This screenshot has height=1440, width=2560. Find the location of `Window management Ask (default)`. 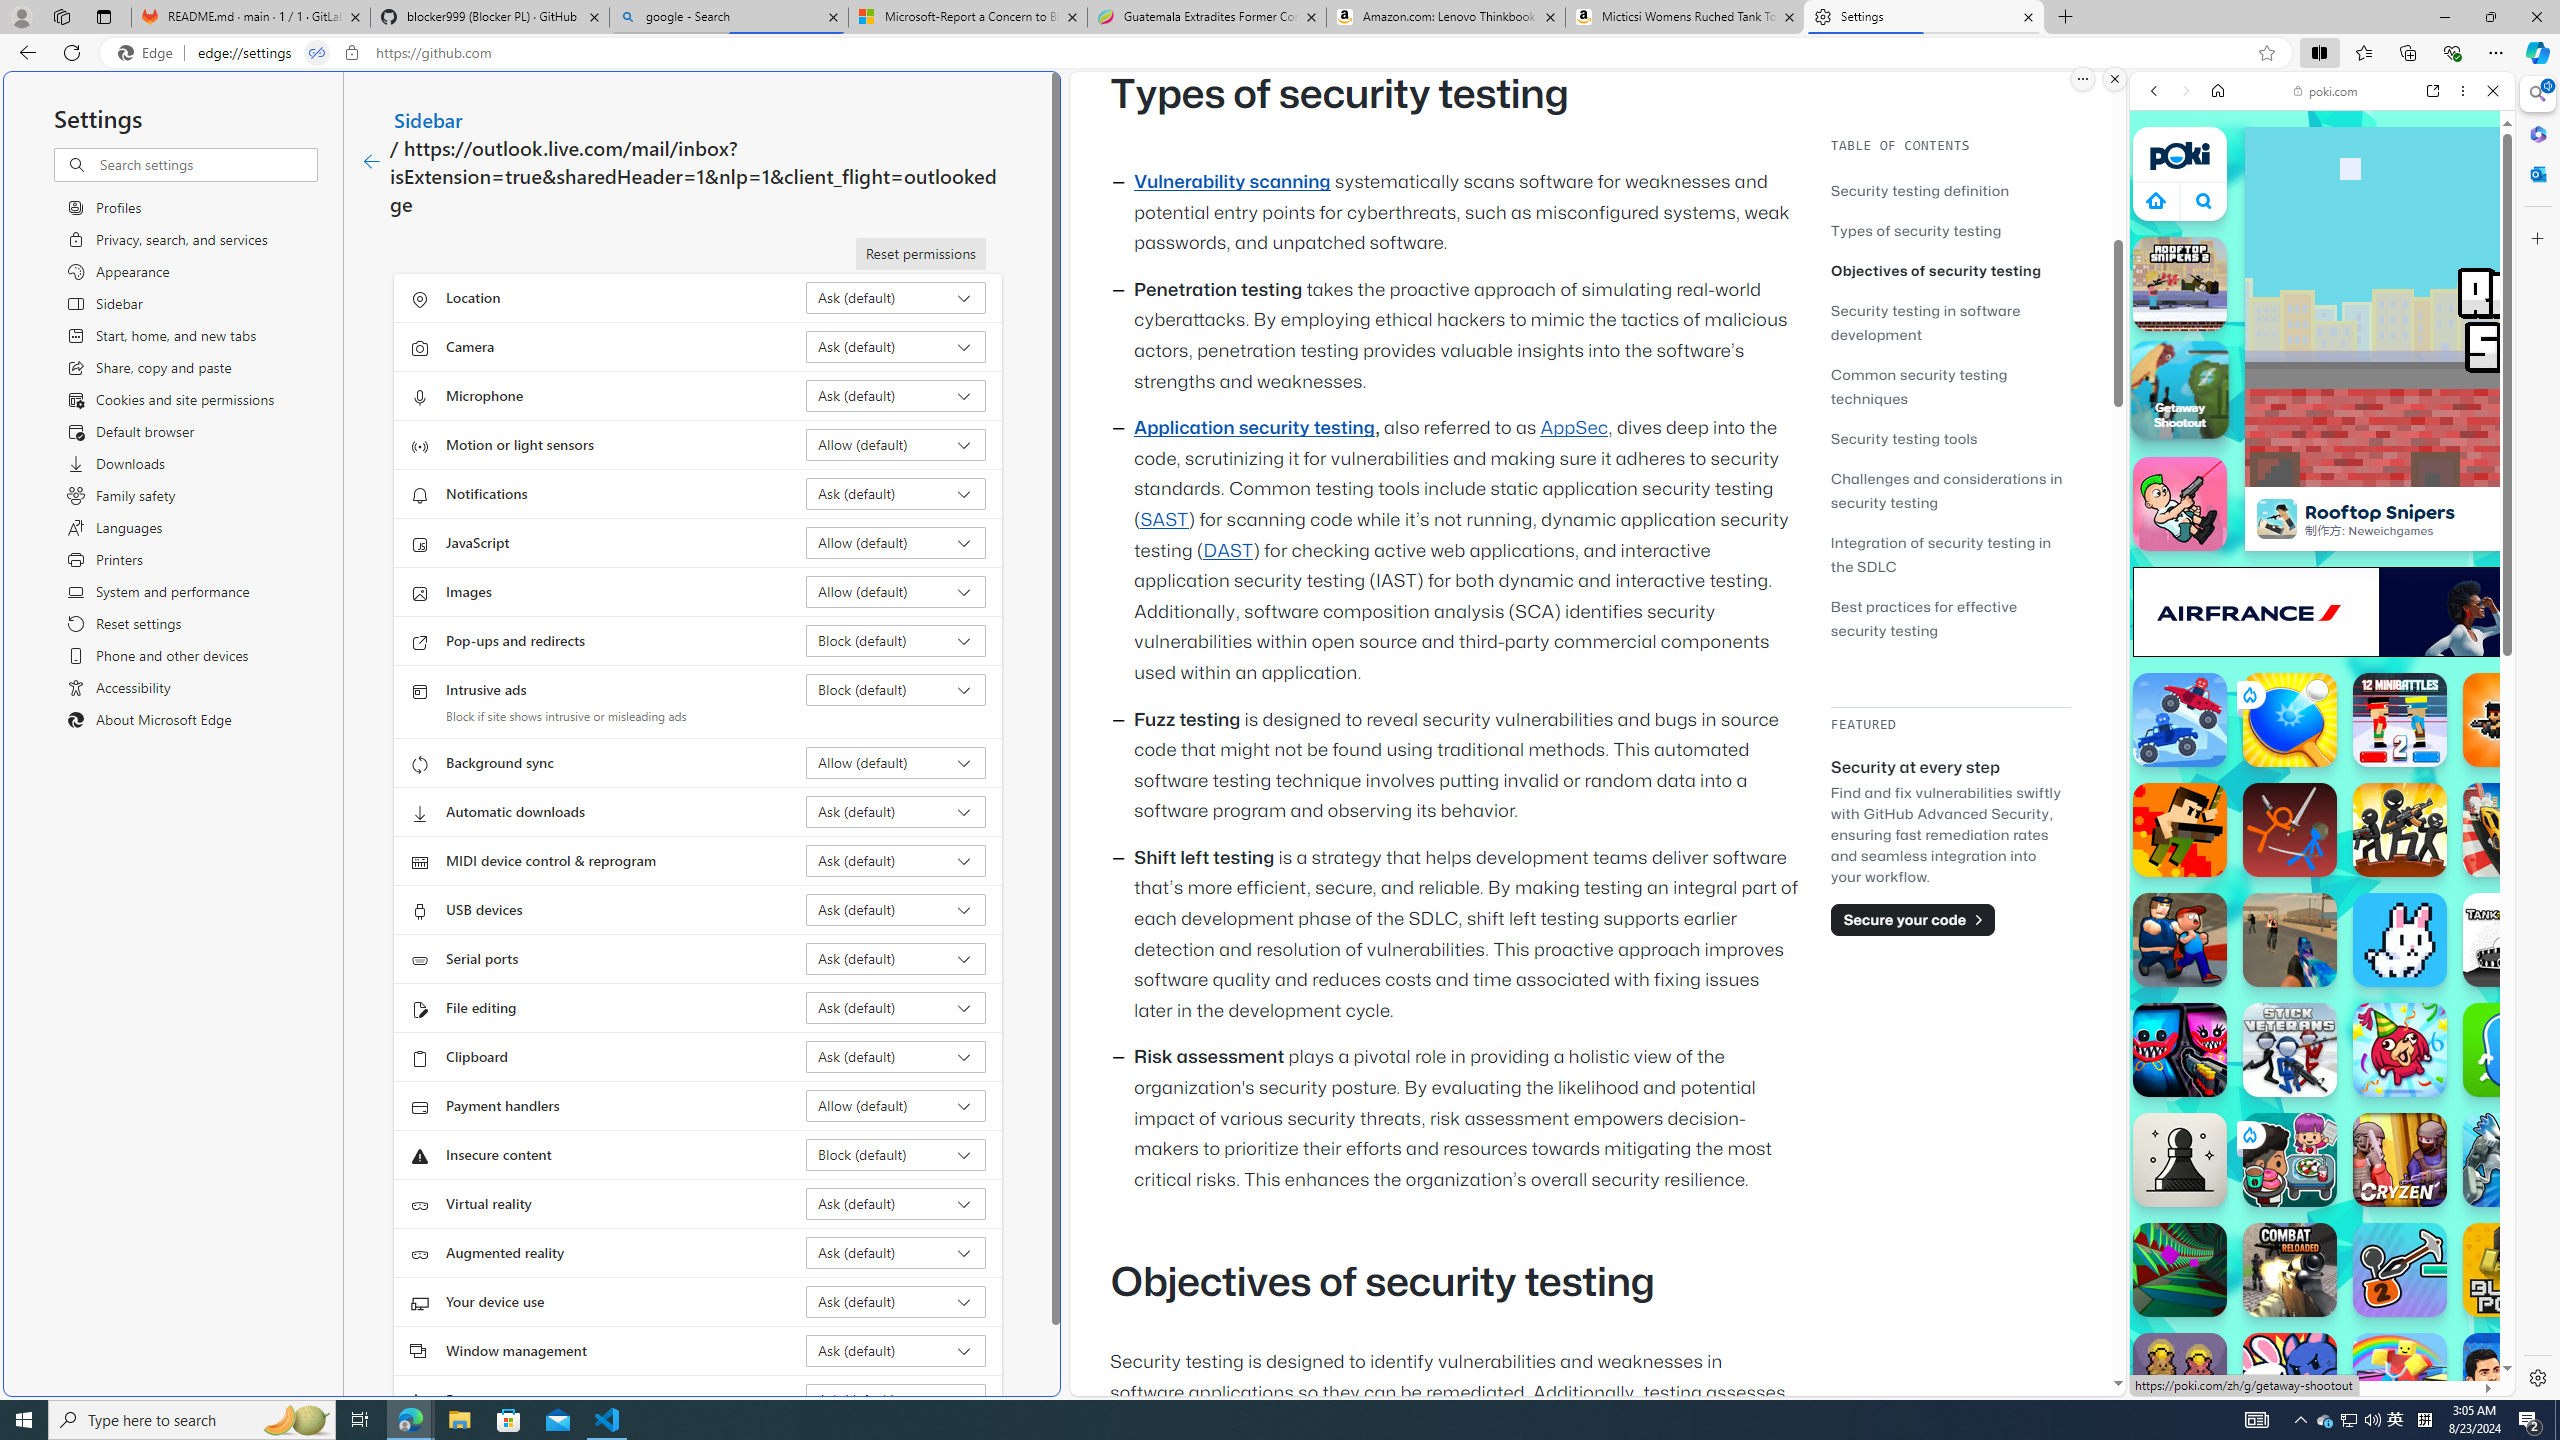

Window management Ask (default) is located at coordinates (896, 1350).